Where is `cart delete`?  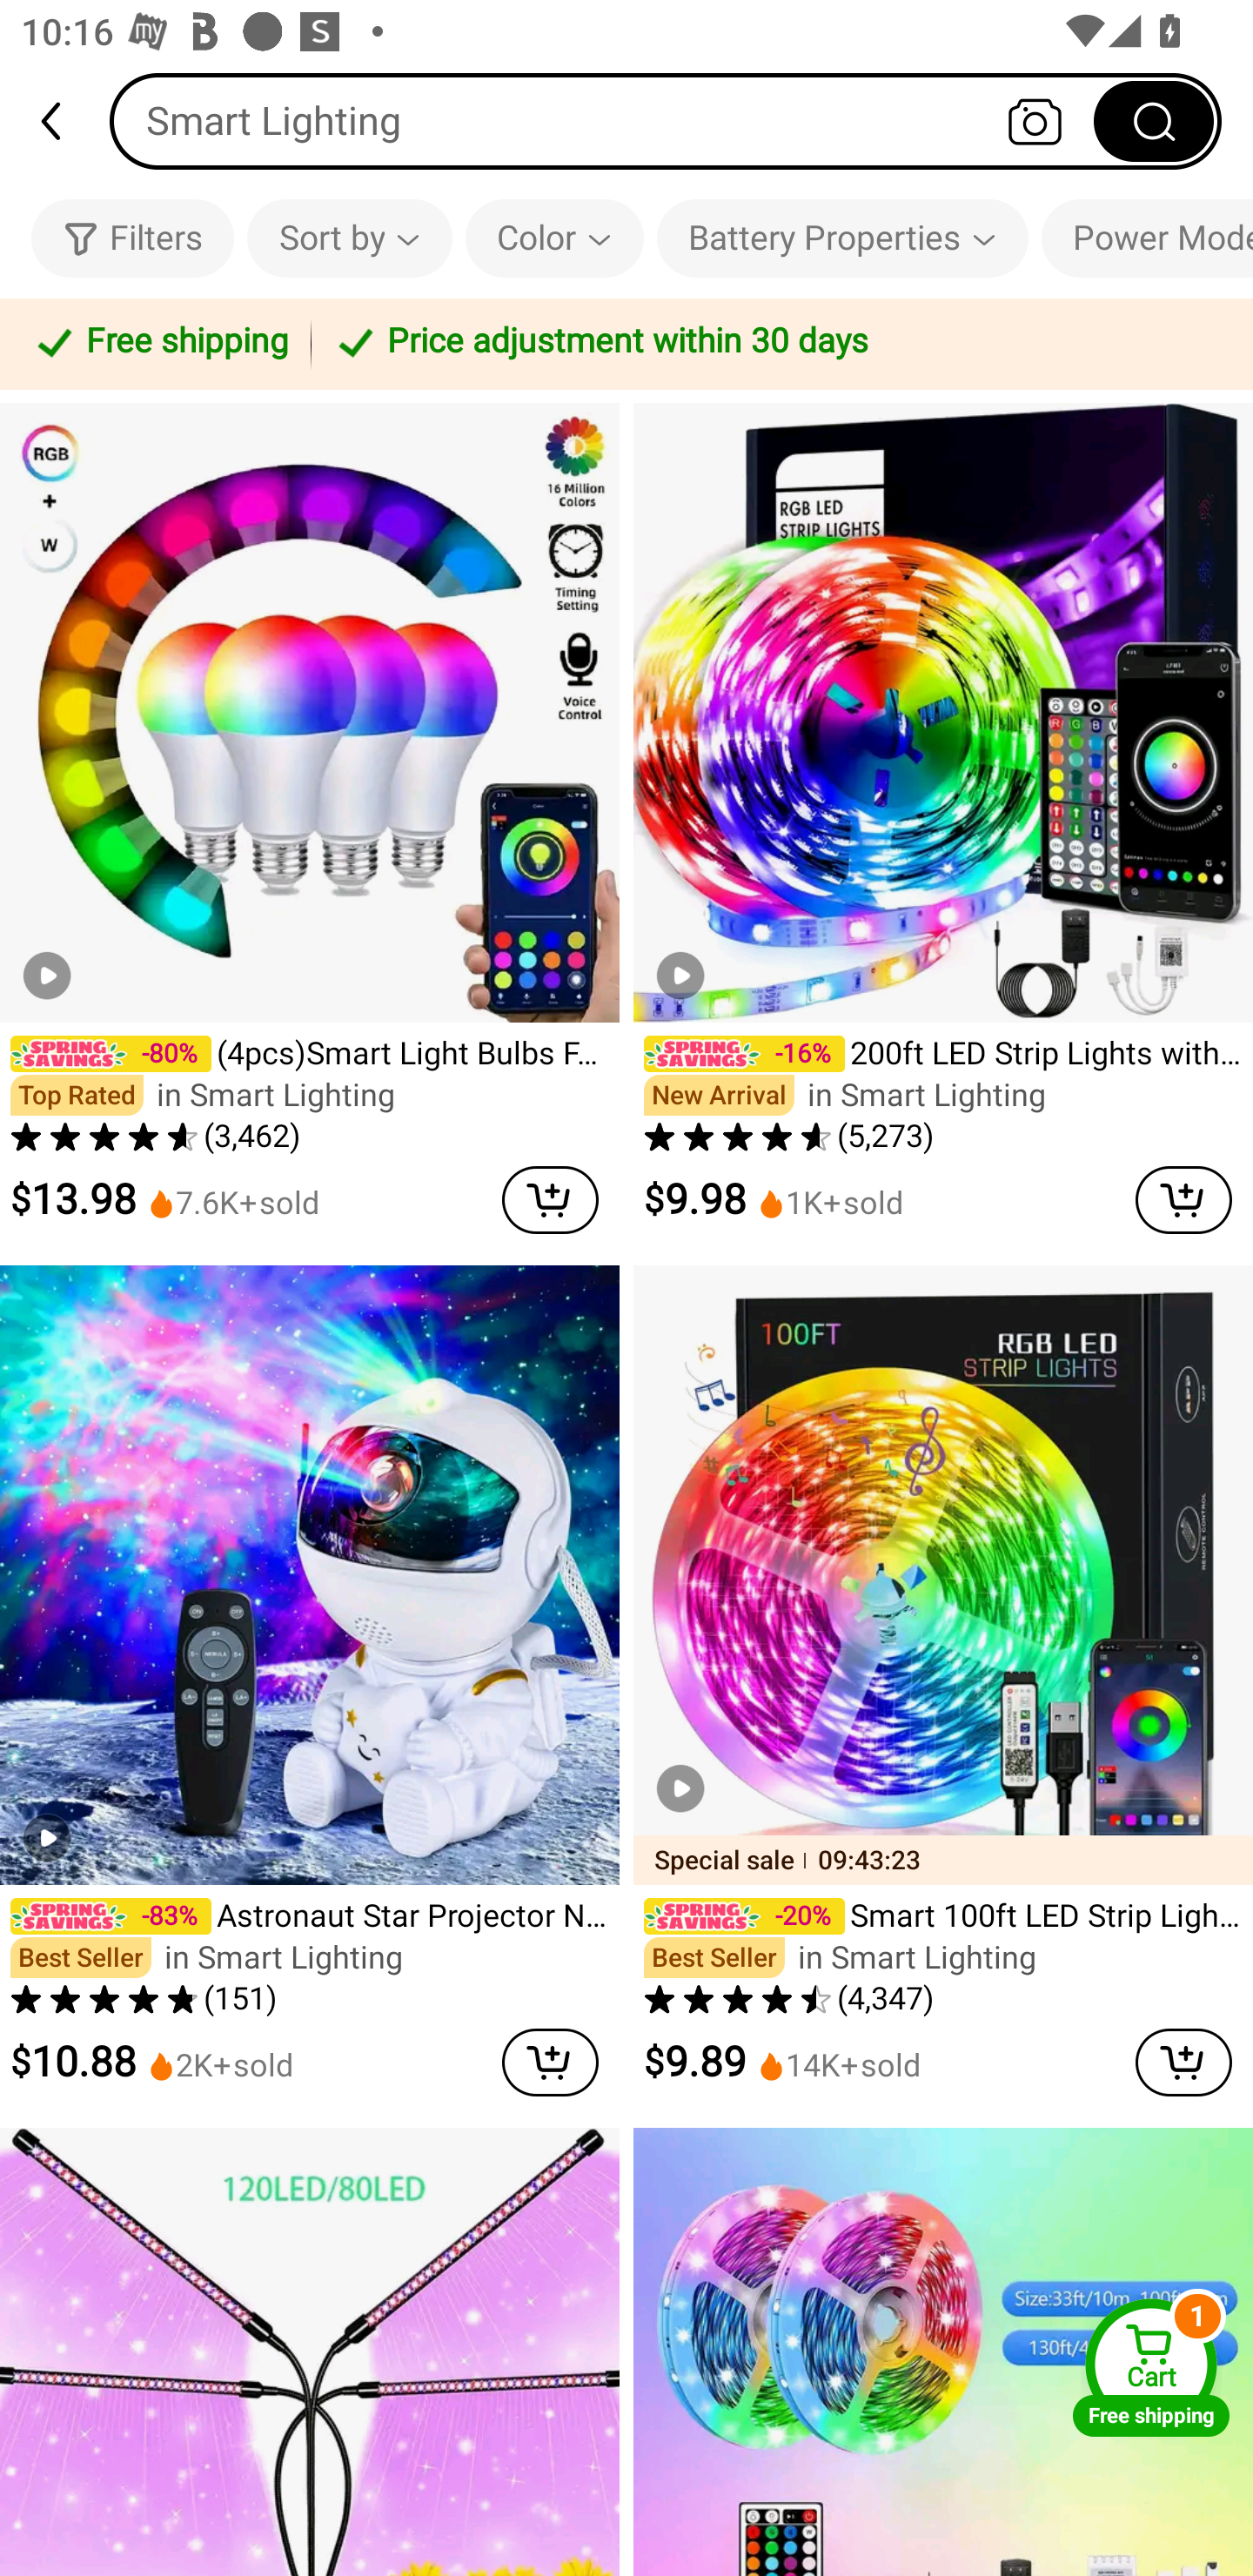 cart delete is located at coordinates (1183, 1199).